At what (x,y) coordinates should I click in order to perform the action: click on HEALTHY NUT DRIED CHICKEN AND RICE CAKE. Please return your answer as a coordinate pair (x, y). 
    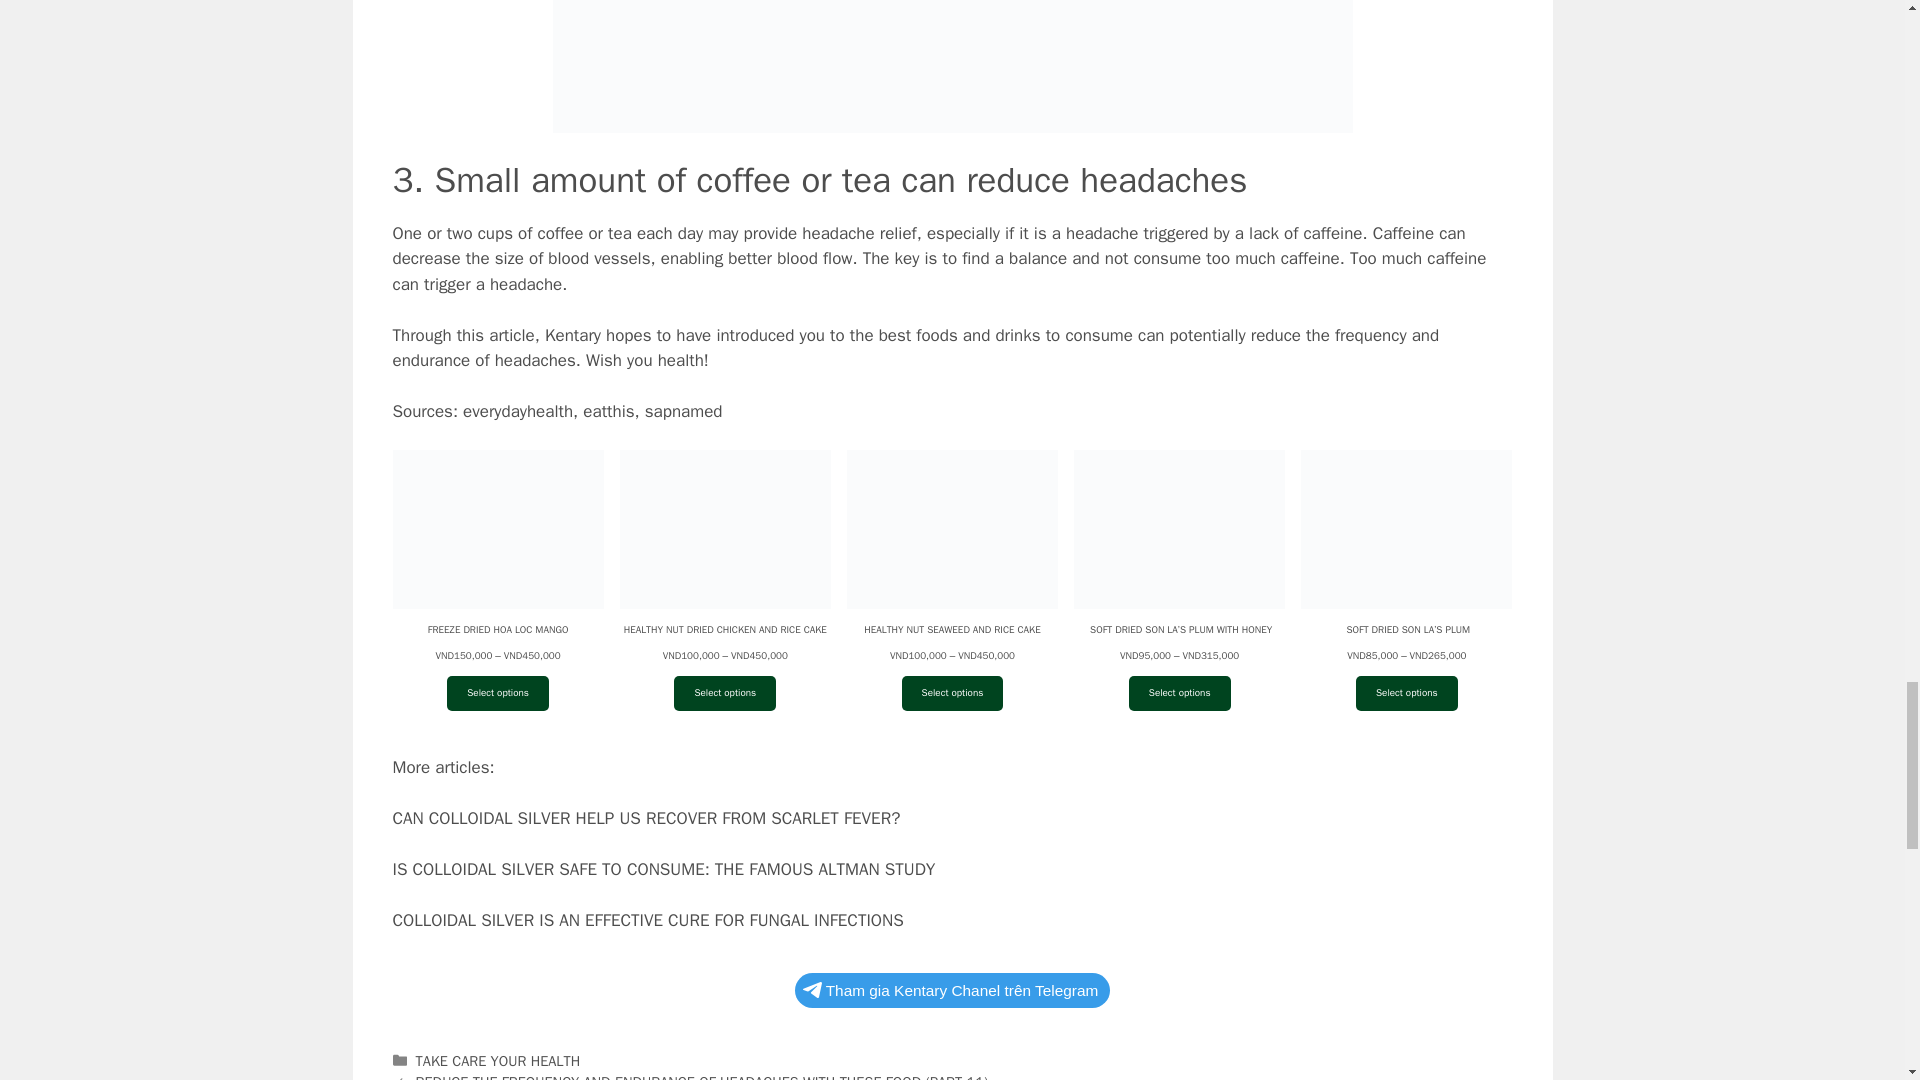
    Looking at the image, I should click on (726, 550).